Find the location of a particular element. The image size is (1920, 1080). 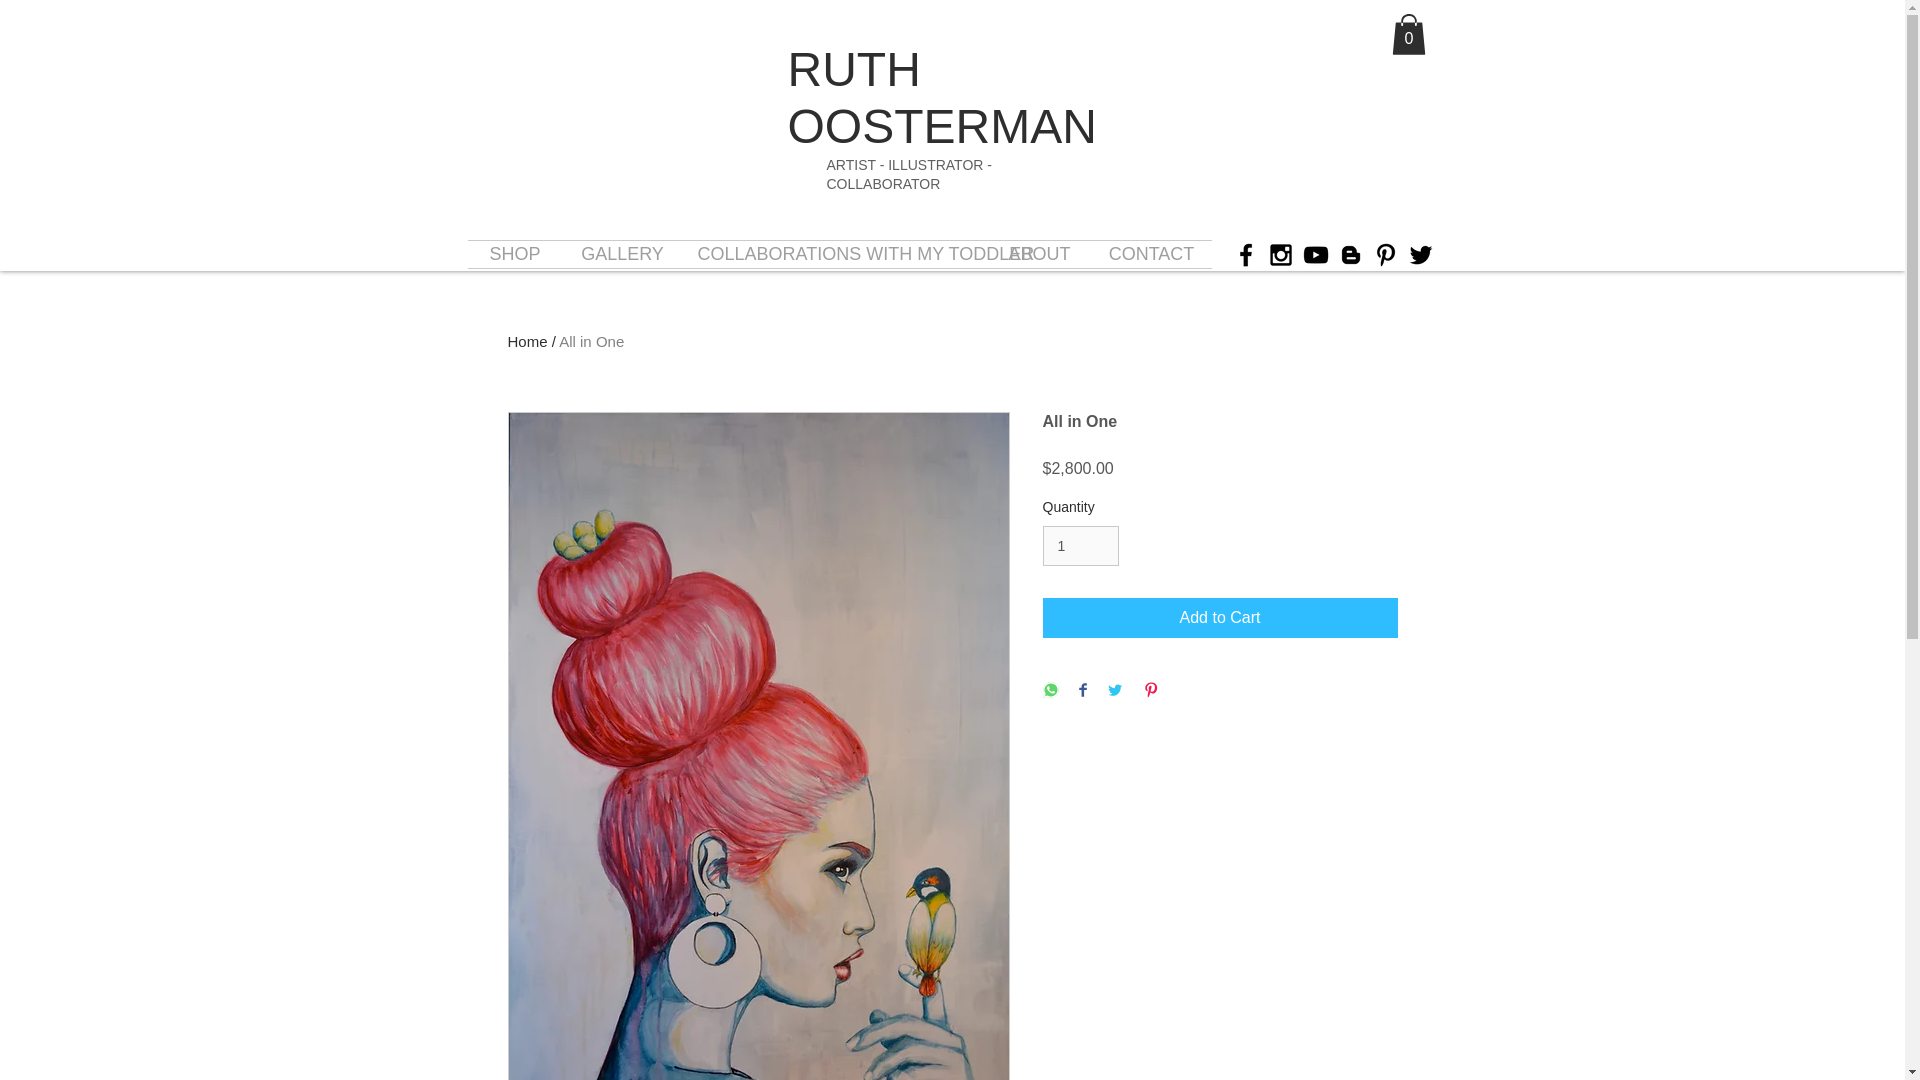

Add to Cart is located at coordinates (1220, 618).